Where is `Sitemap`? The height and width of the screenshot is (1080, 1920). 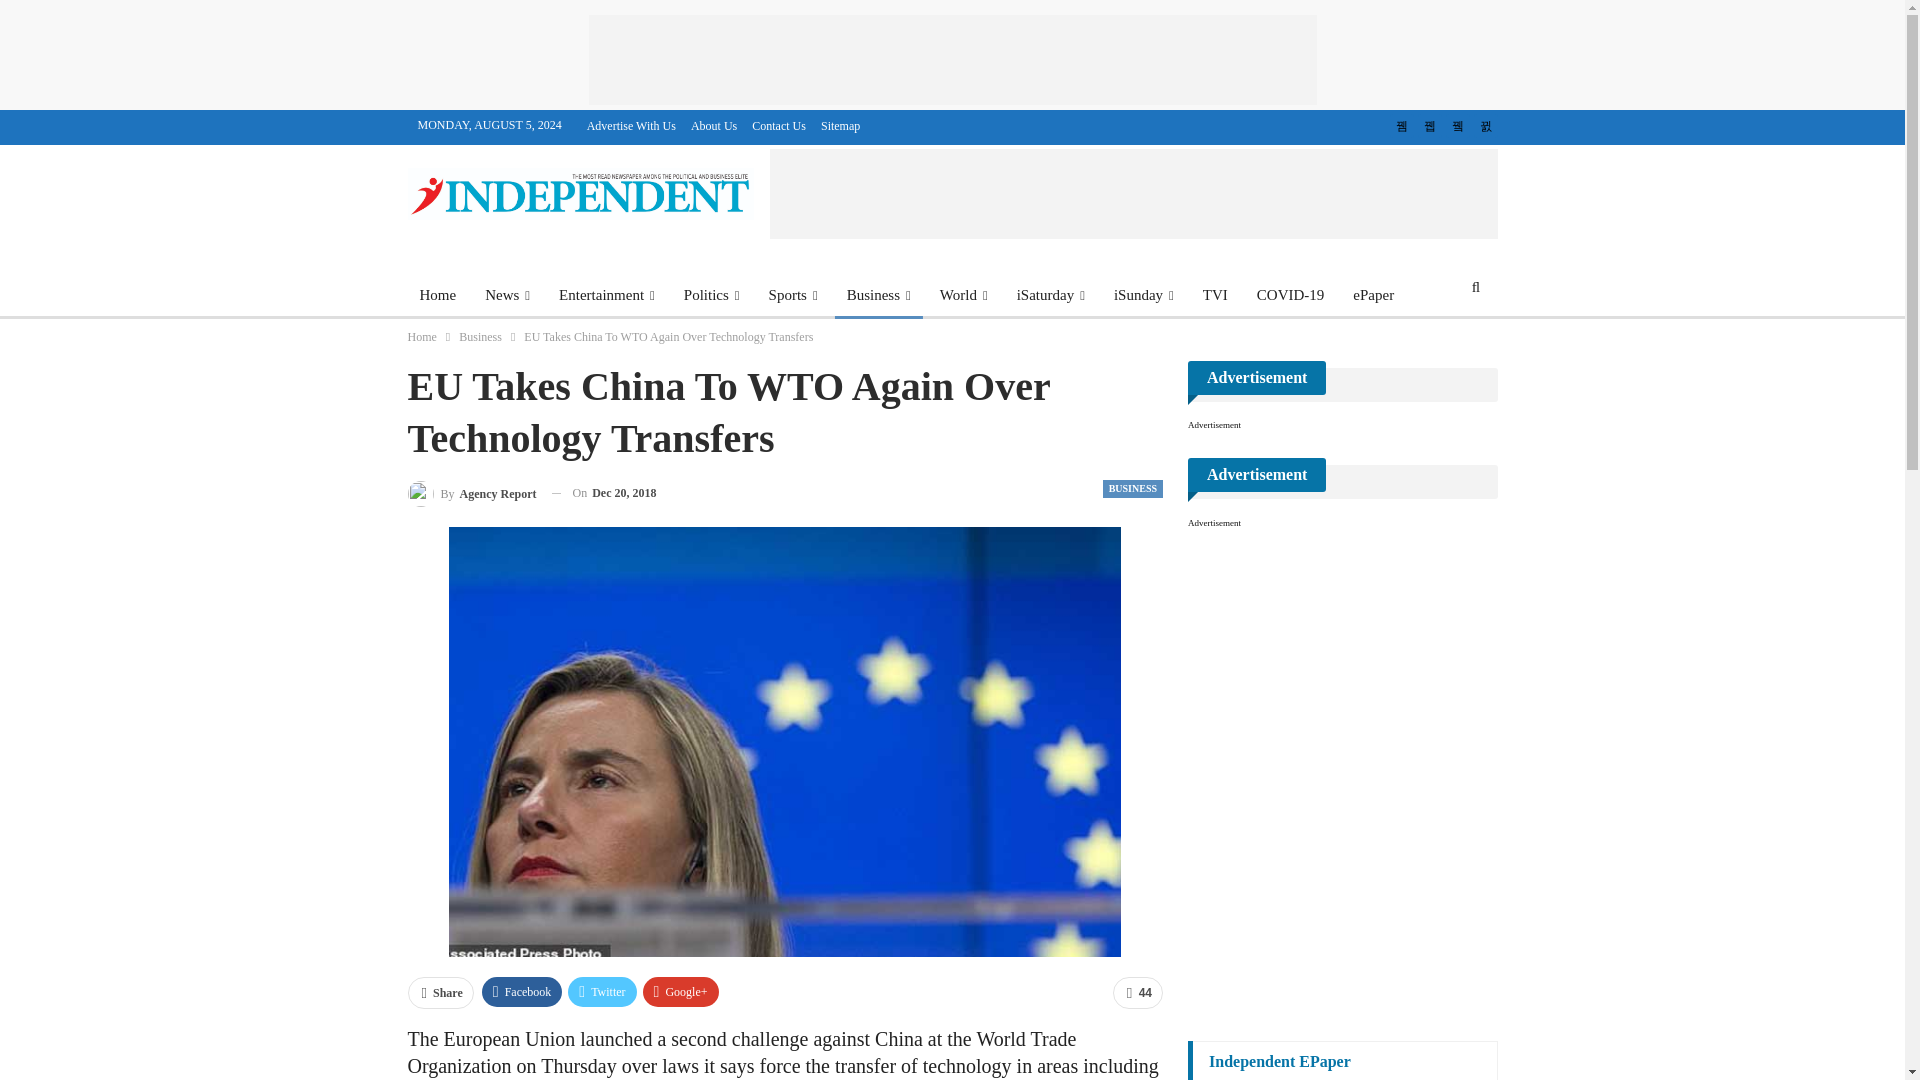 Sitemap is located at coordinates (840, 125).